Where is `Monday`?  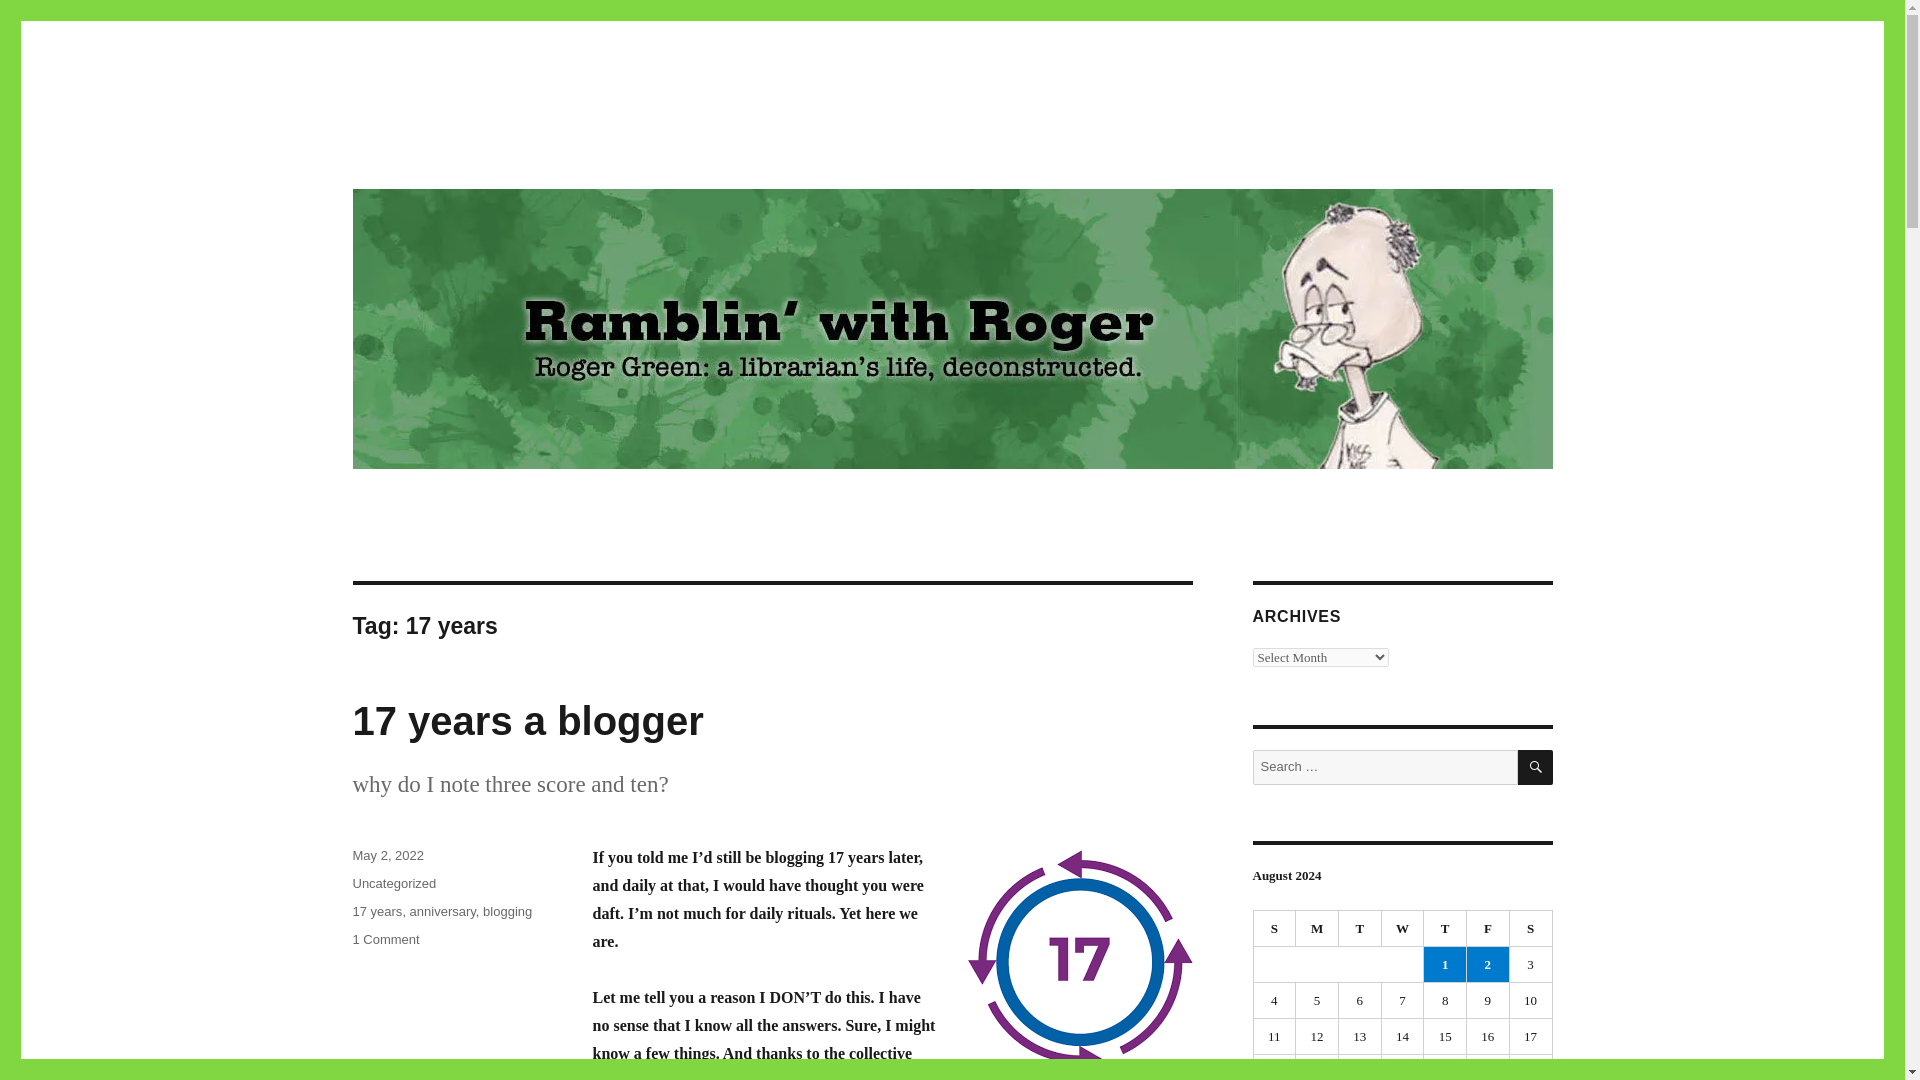
Monday is located at coordinates (384, 940).